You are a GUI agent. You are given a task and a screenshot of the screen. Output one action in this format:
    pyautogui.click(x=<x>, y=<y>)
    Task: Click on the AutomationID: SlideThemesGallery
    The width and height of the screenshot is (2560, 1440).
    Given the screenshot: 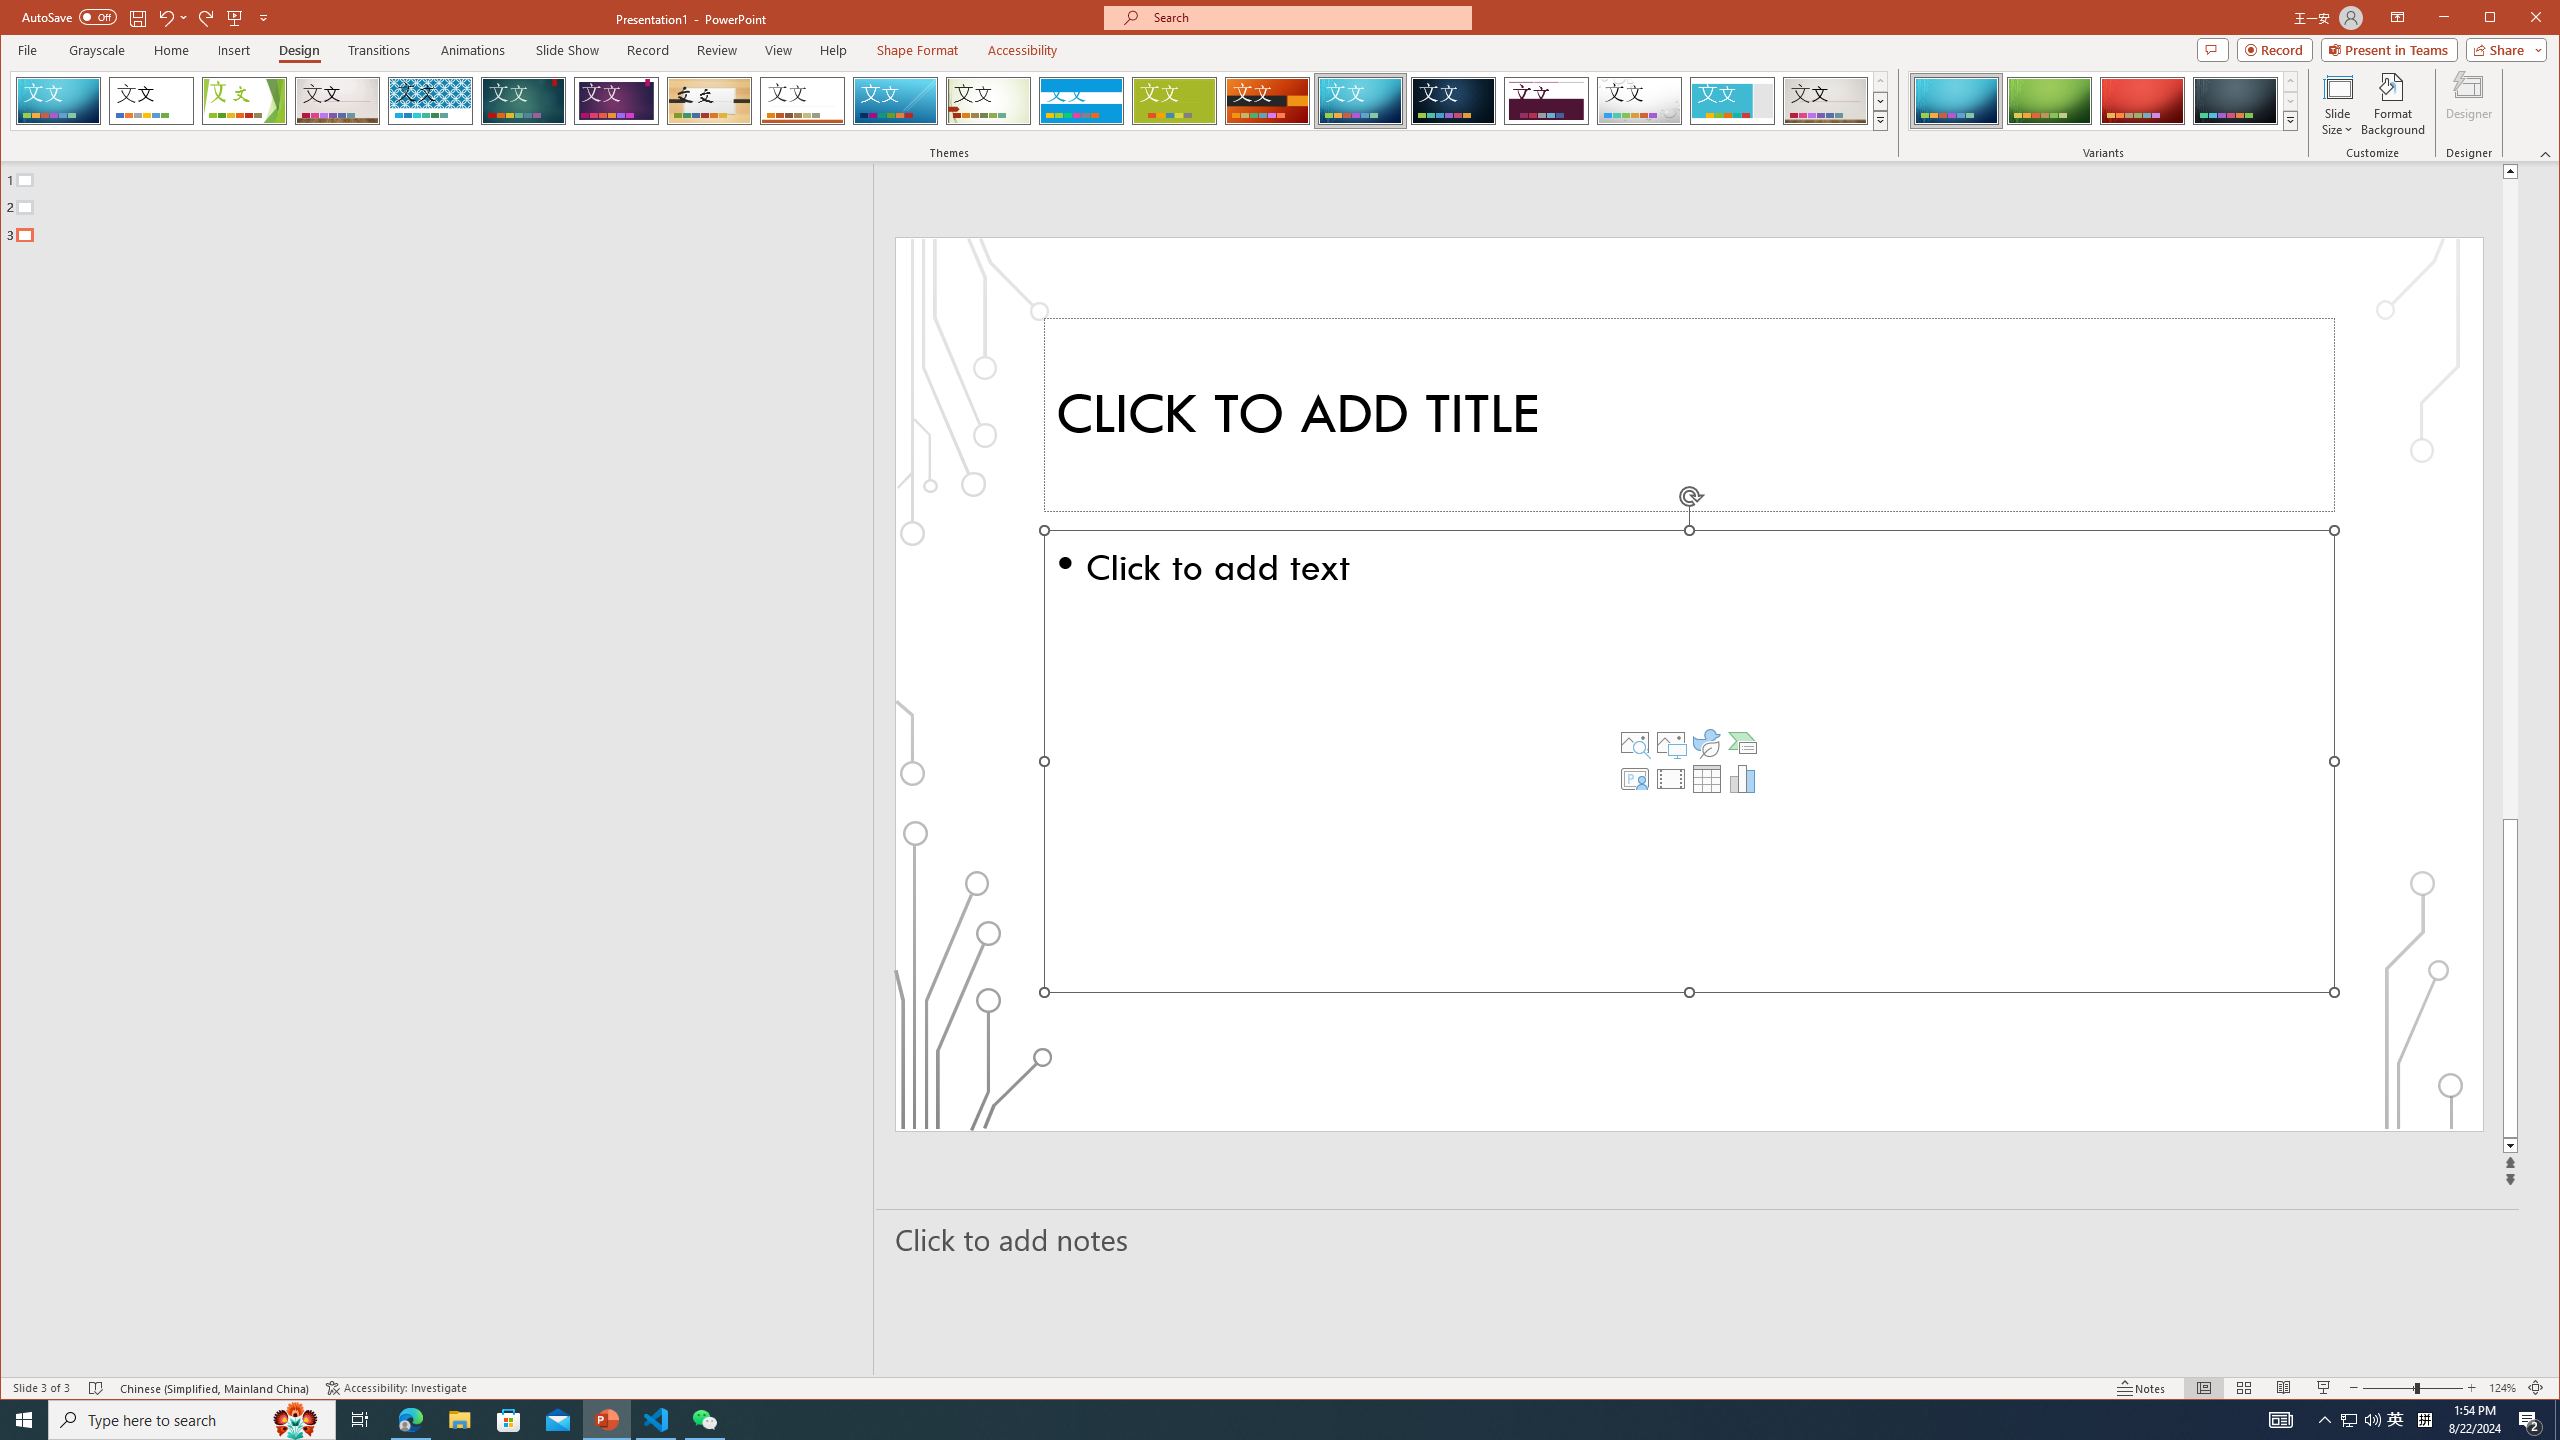 What is the action you would take?
    pyautogui.click(x=950, y=100)
    